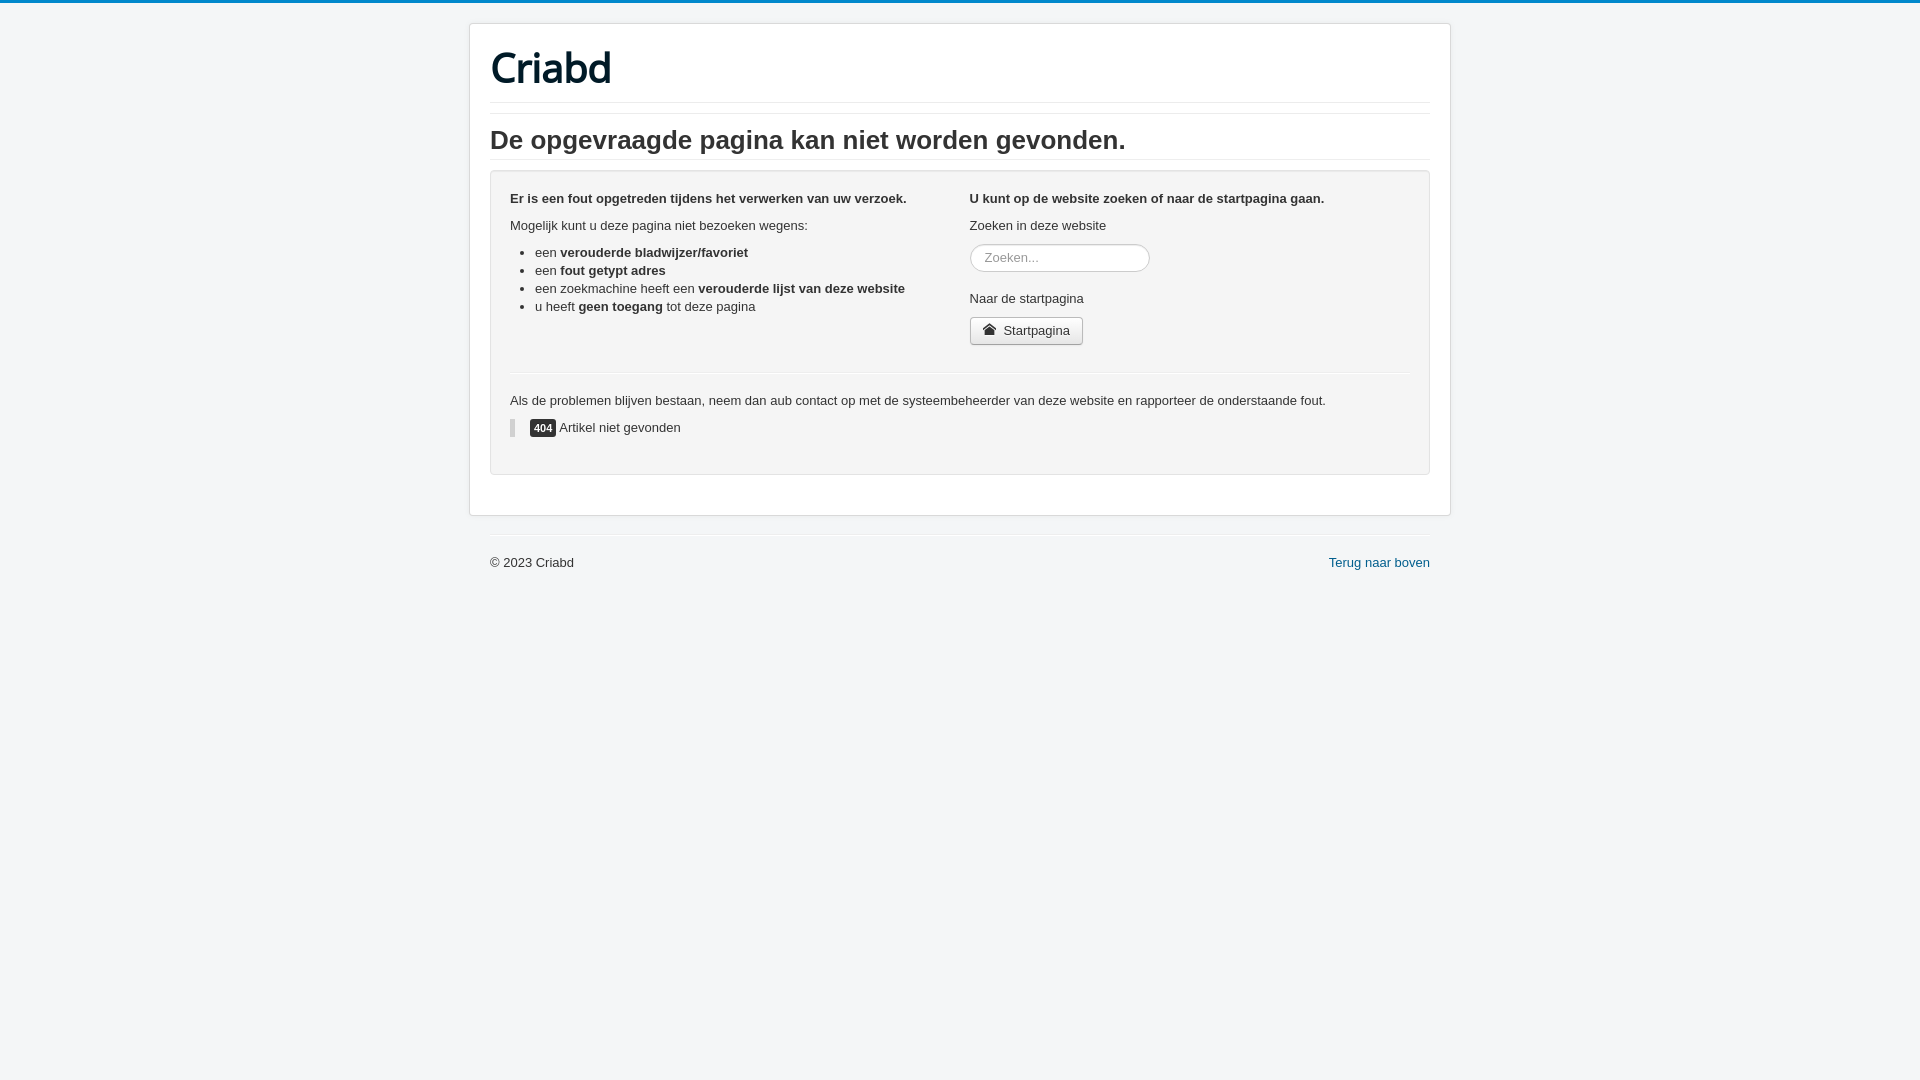 The image size is (1920, 1080). Describe the element at coordinates (1380, 562) in the screenshot. I see `Terug naar boven` at that location.